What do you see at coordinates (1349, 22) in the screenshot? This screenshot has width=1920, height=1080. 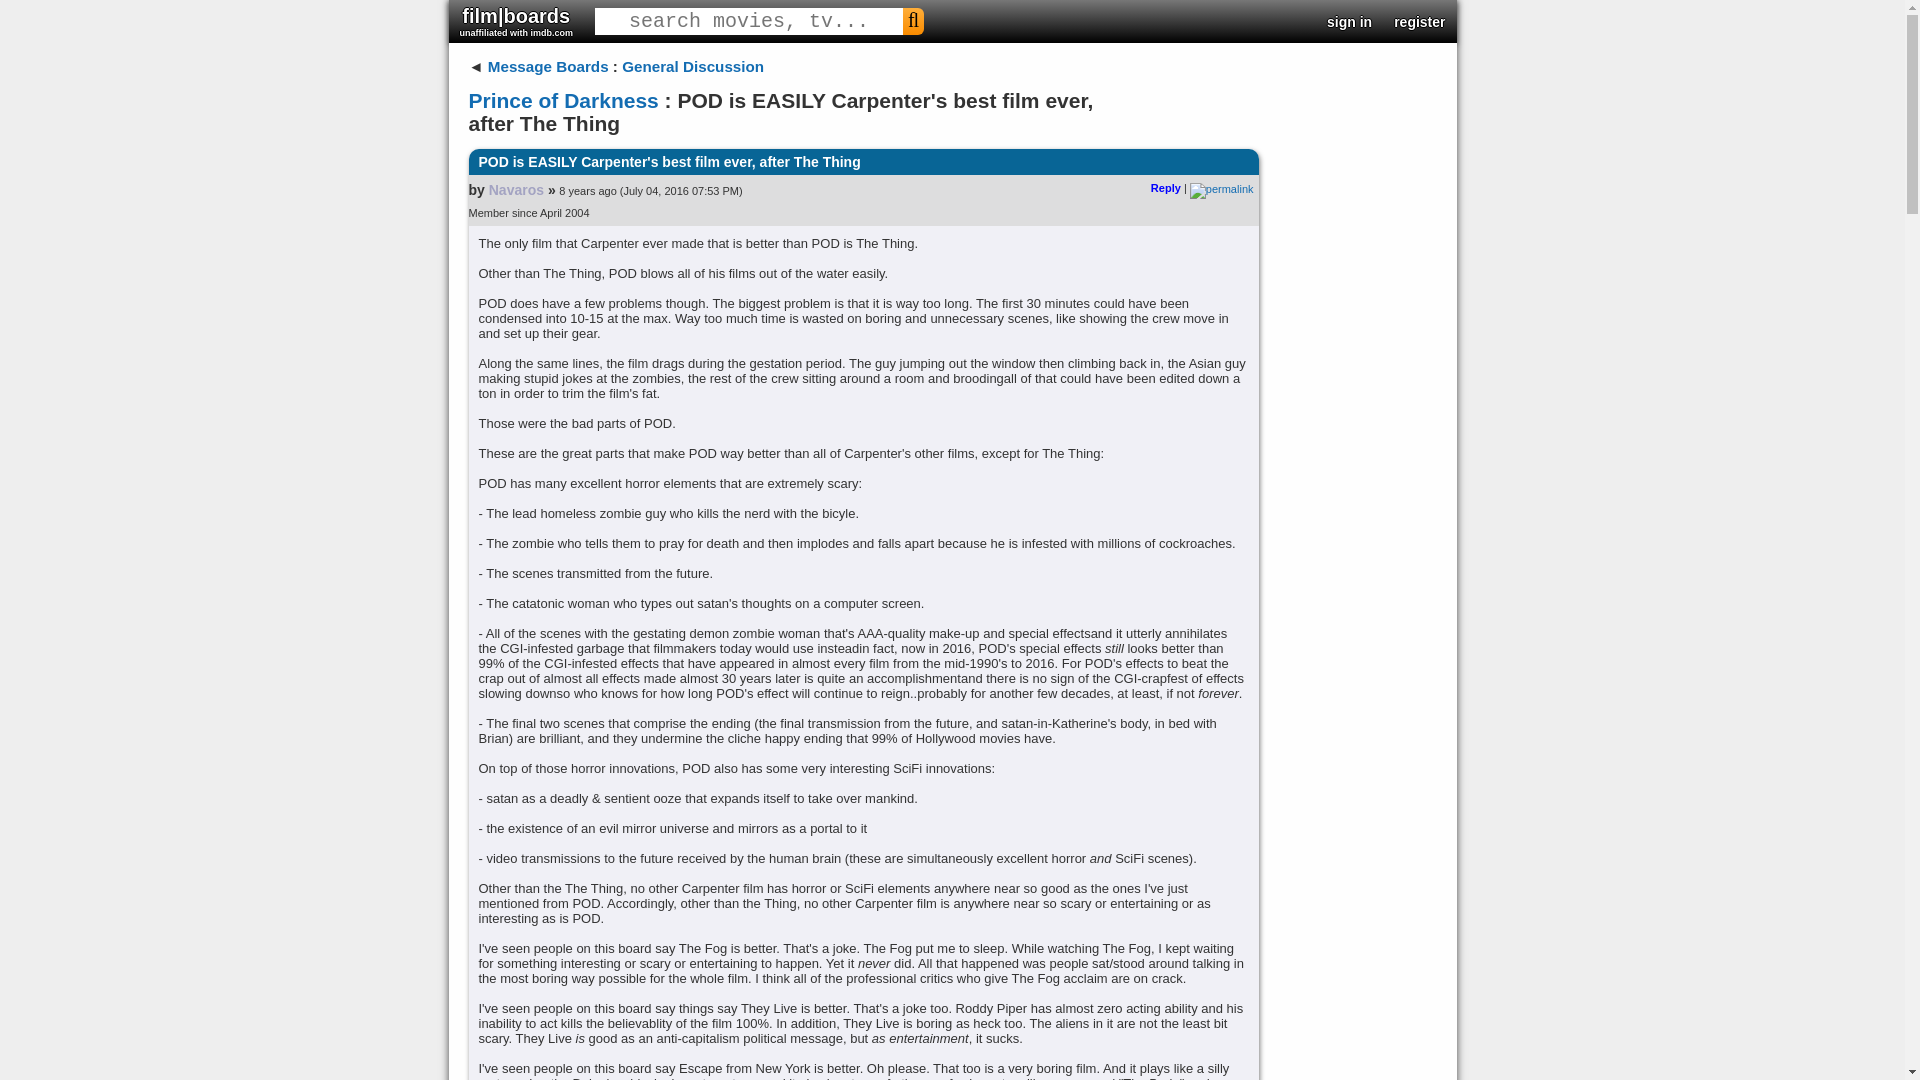 I see `sign in` at bounding box center [1349, 22].